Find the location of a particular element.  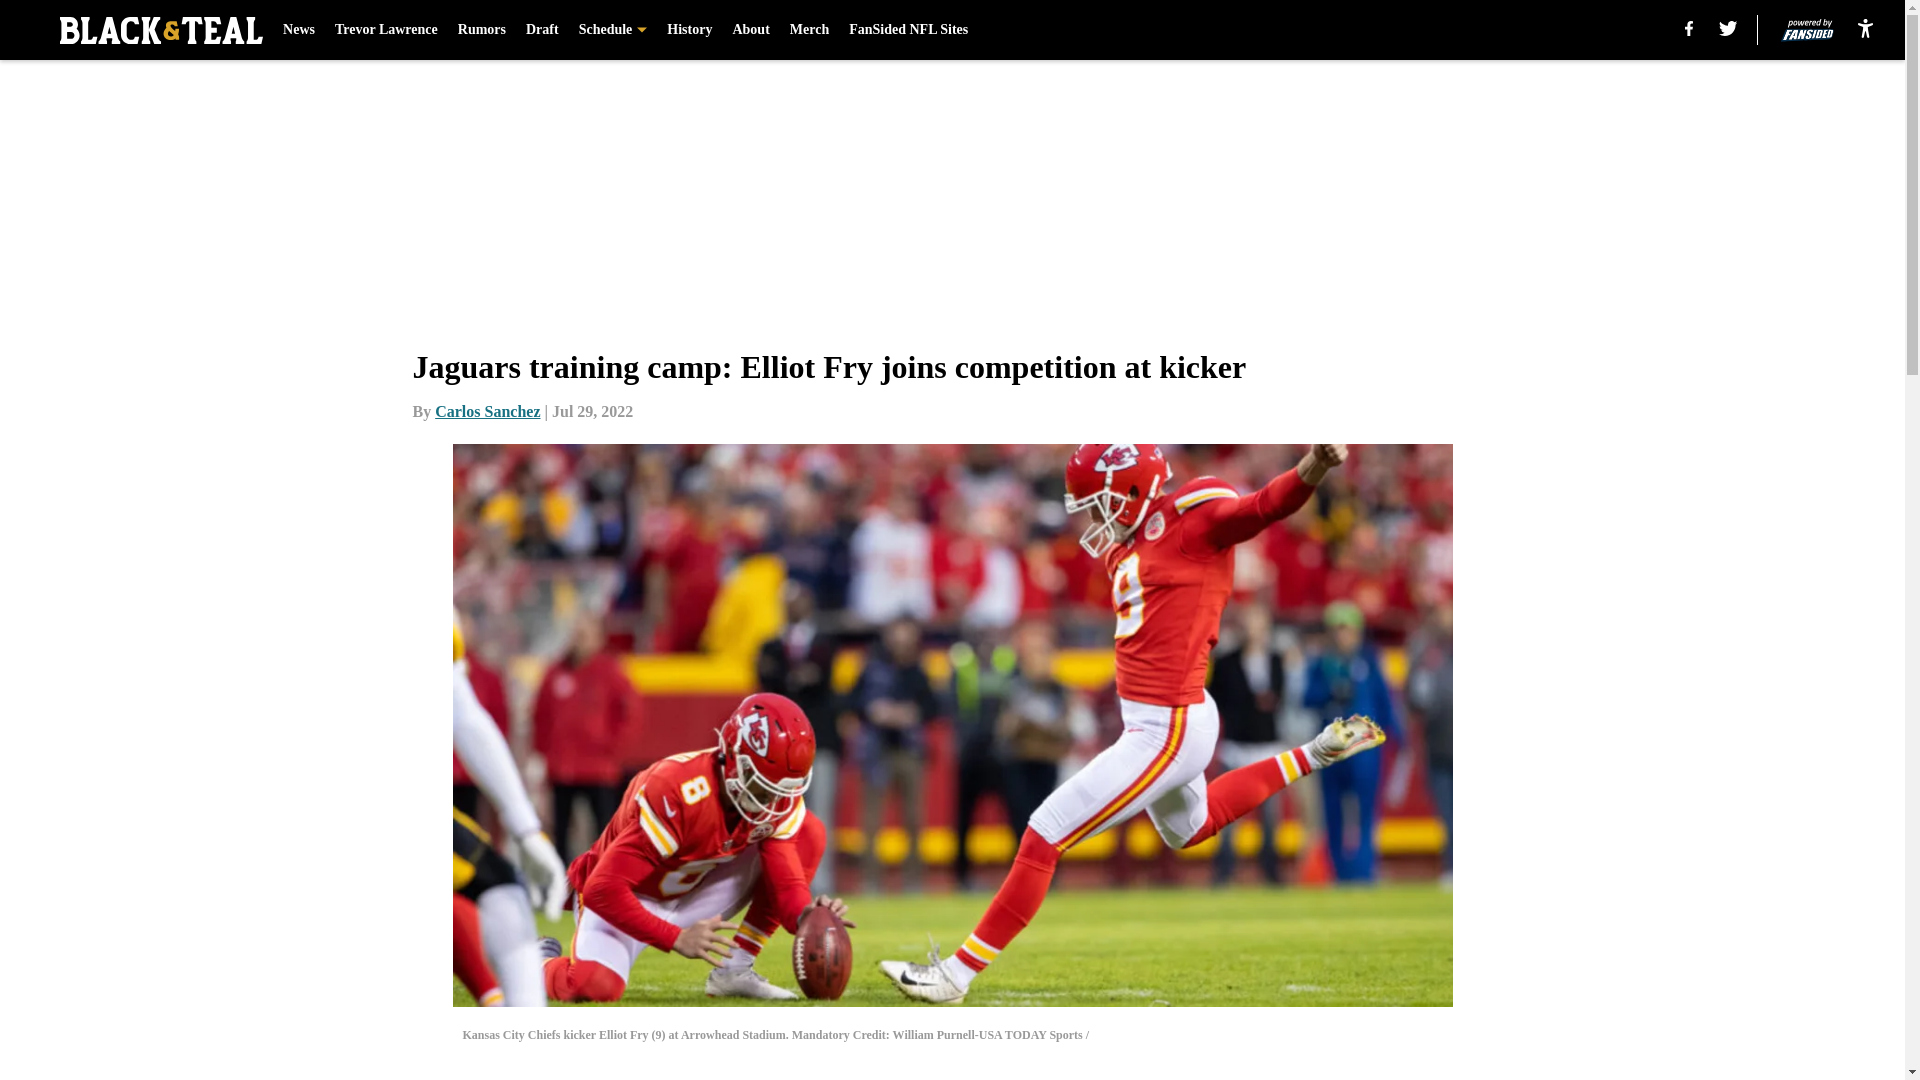

History is located at coordinates (689, 30).